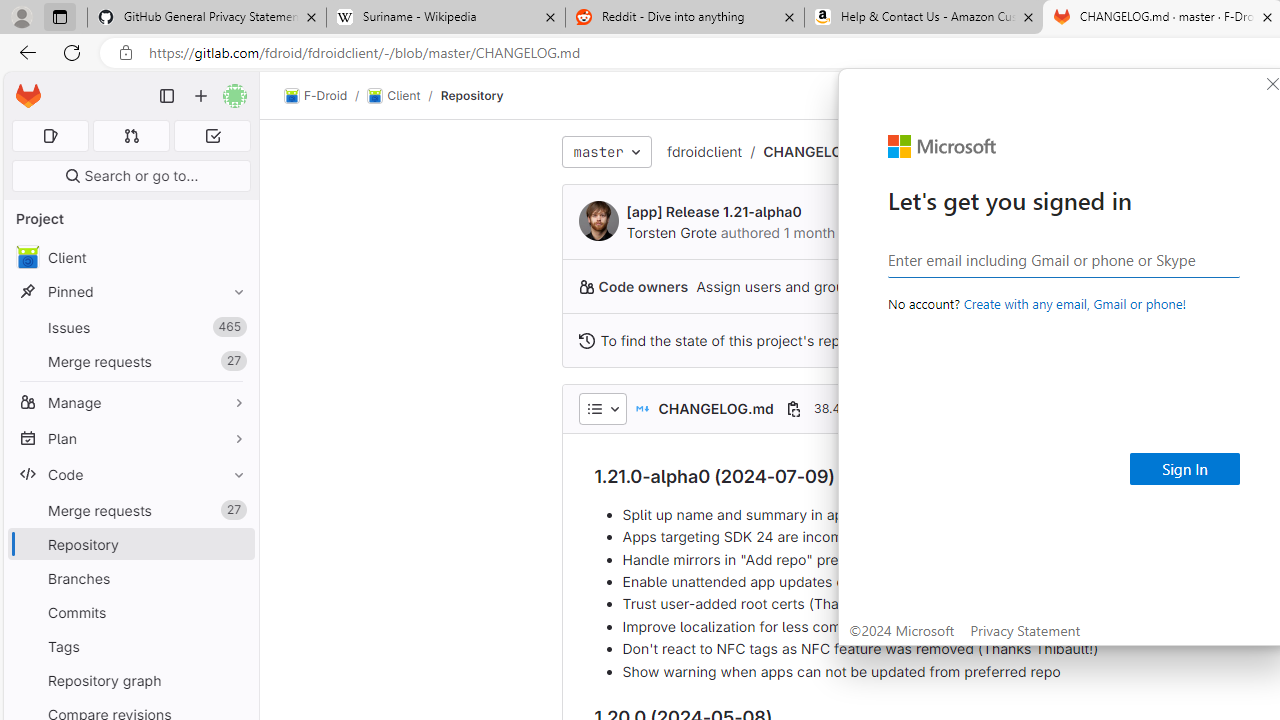 The width and height of the screenshot is (1280, 720). Describe the element at coordinates (1074, 303) in the screenshot. I see `Create with any email, Gmail or phone!` at that location.